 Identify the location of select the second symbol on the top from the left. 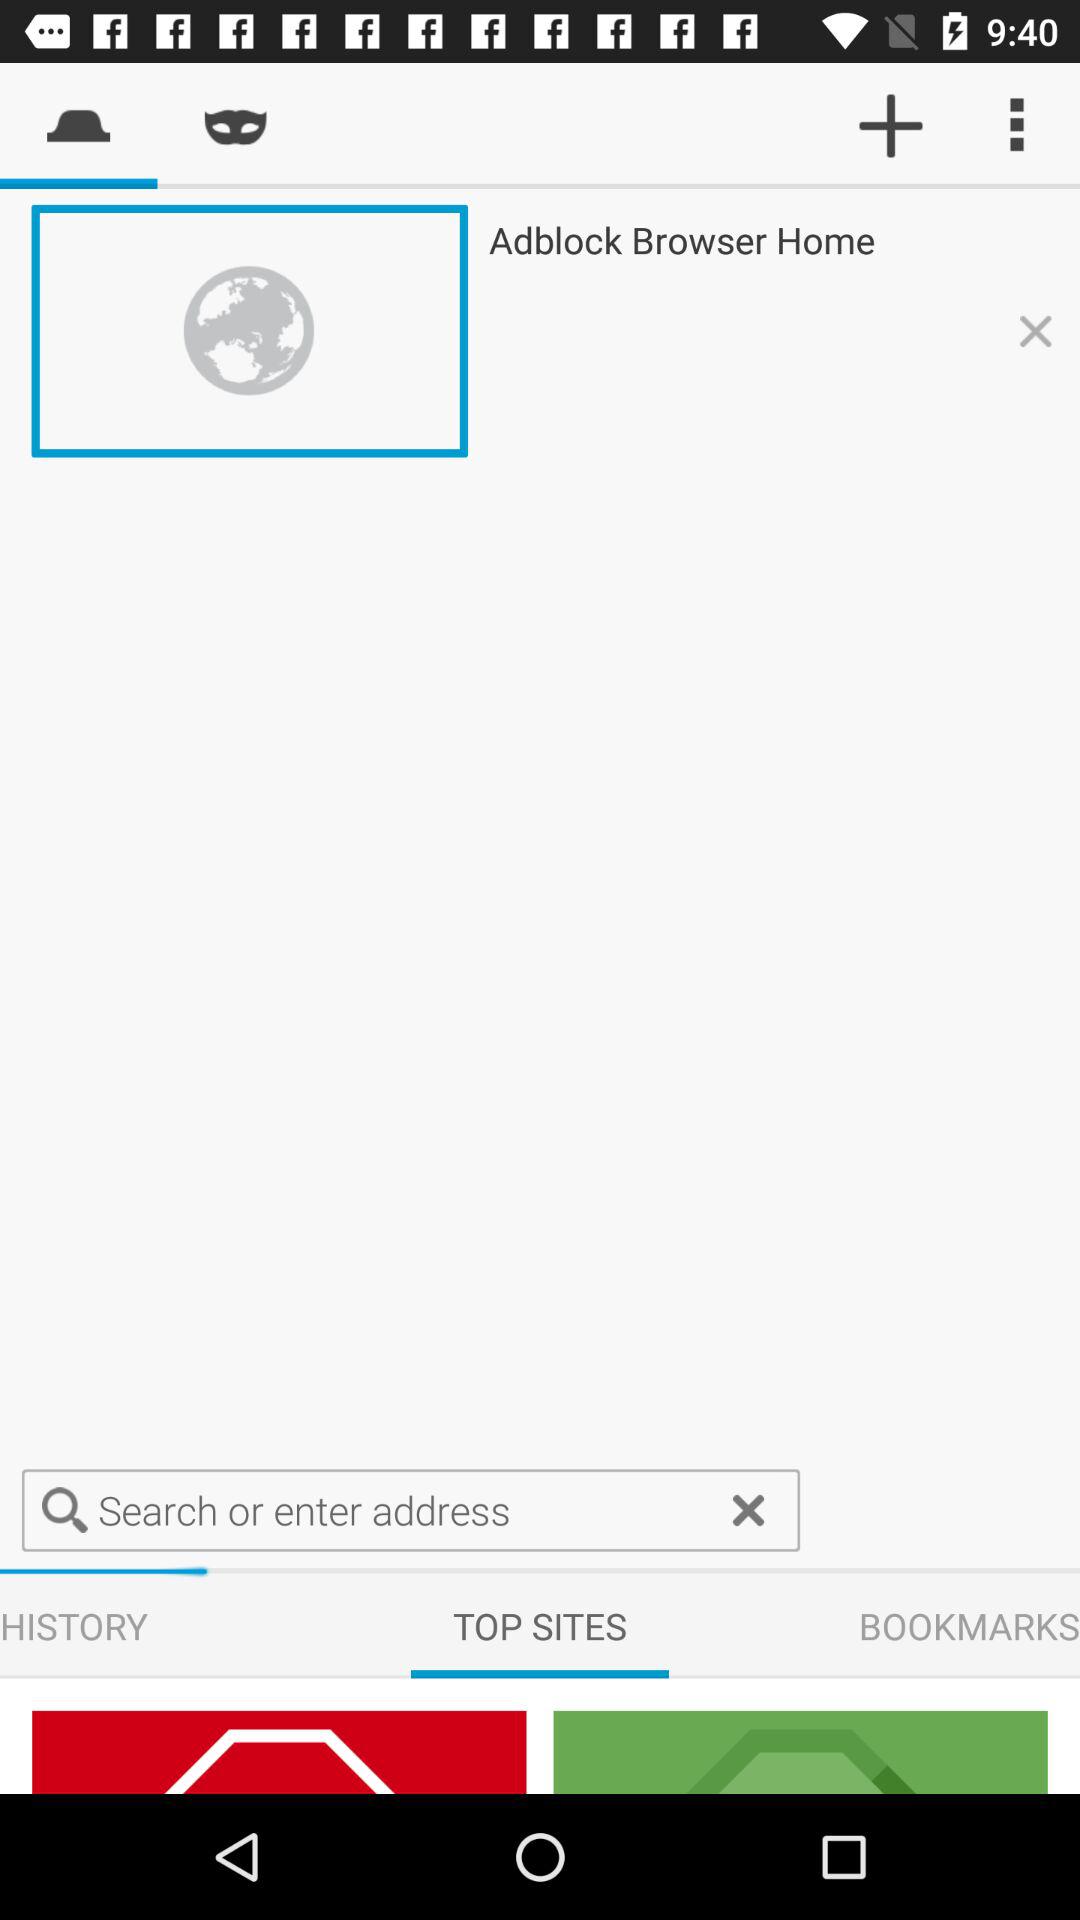
(236, 126).